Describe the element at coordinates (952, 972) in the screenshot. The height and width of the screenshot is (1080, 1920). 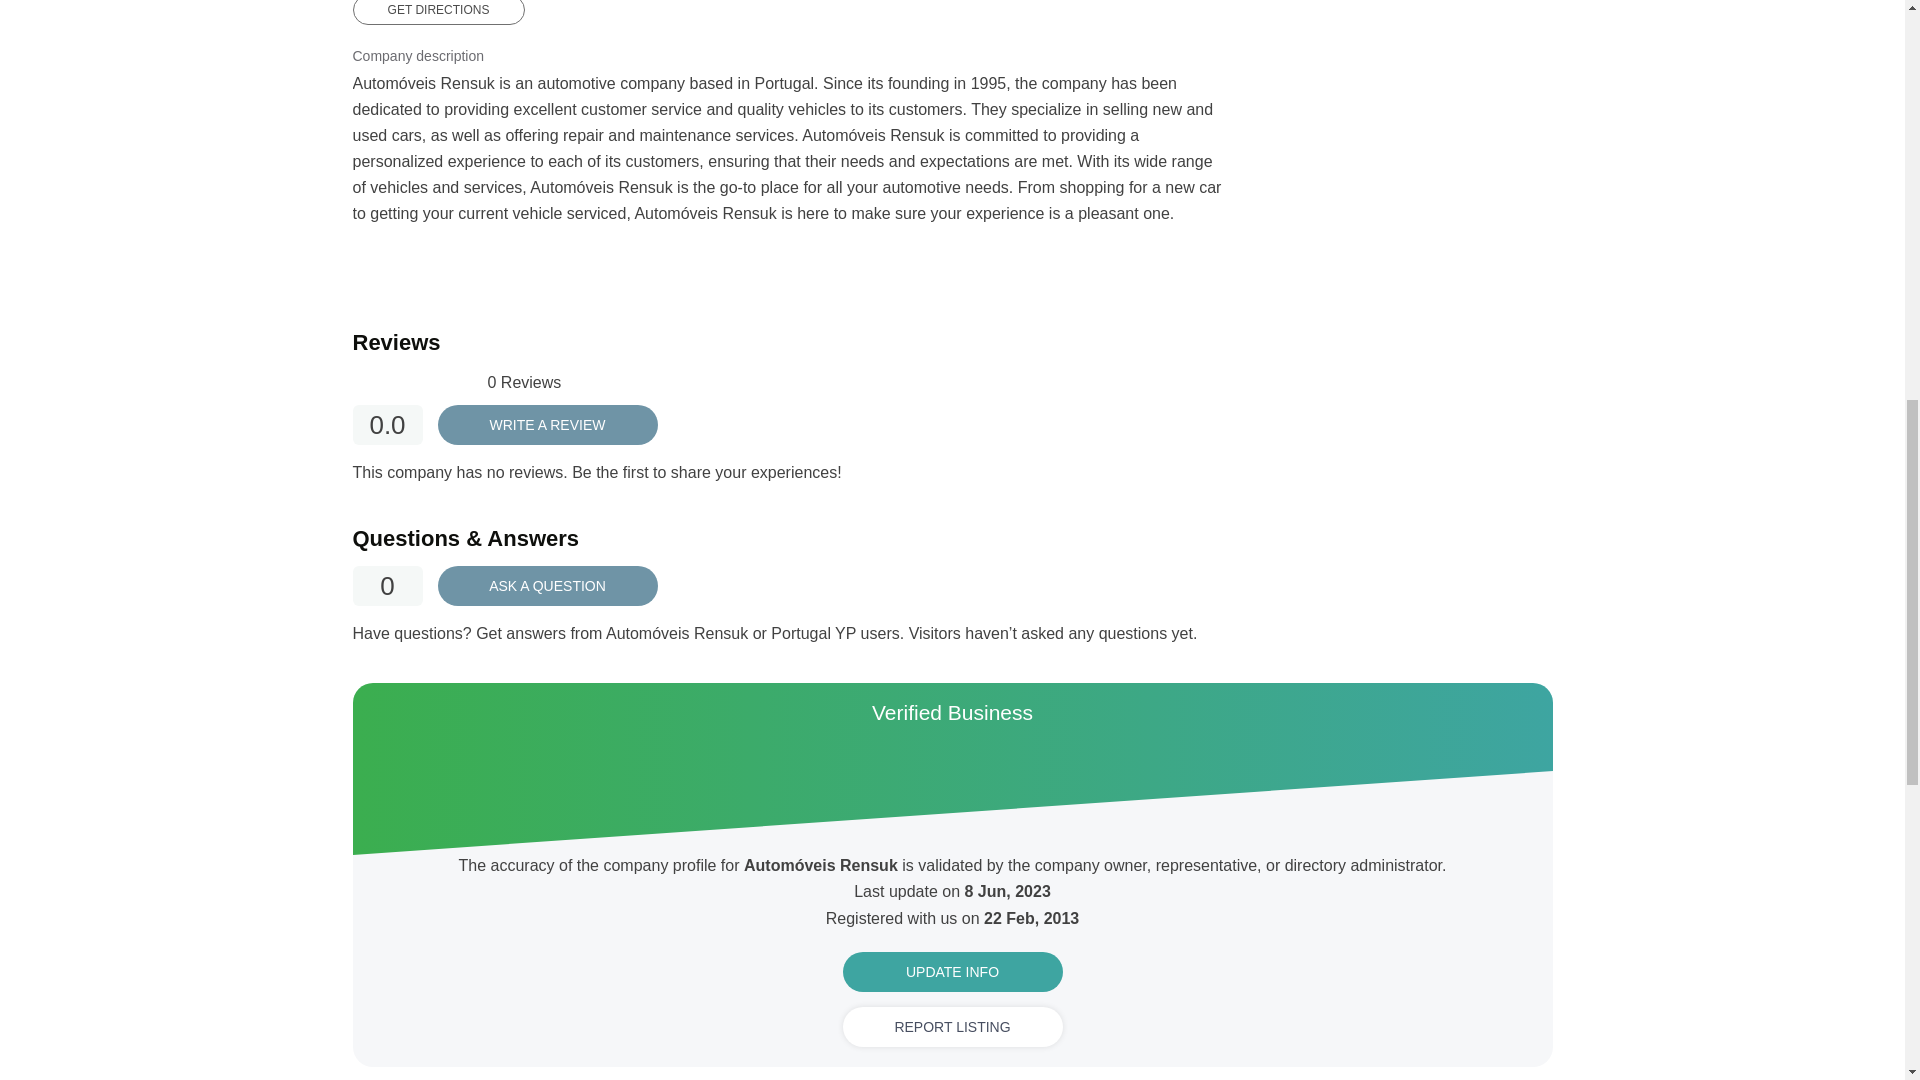
I see `UPDATE INFO` at that location.